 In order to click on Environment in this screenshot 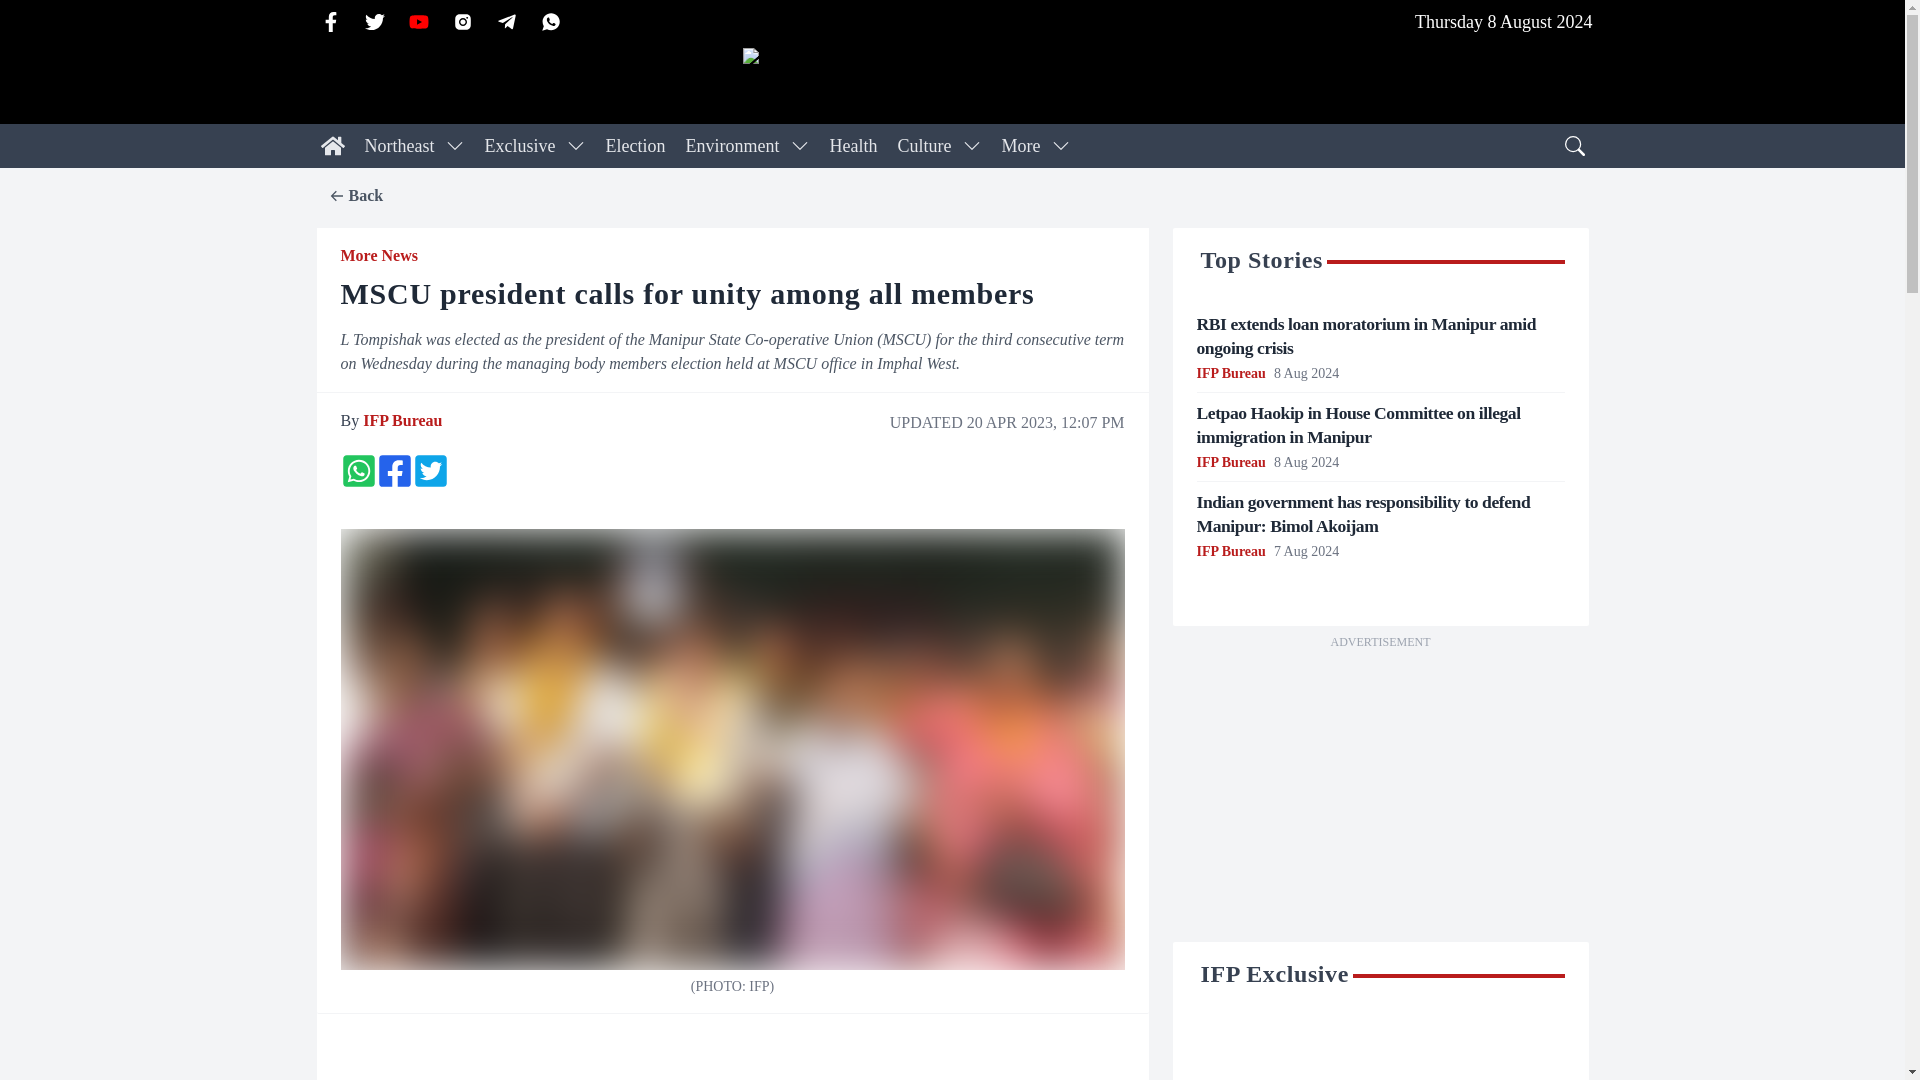, I will do `click(732, 146)`.